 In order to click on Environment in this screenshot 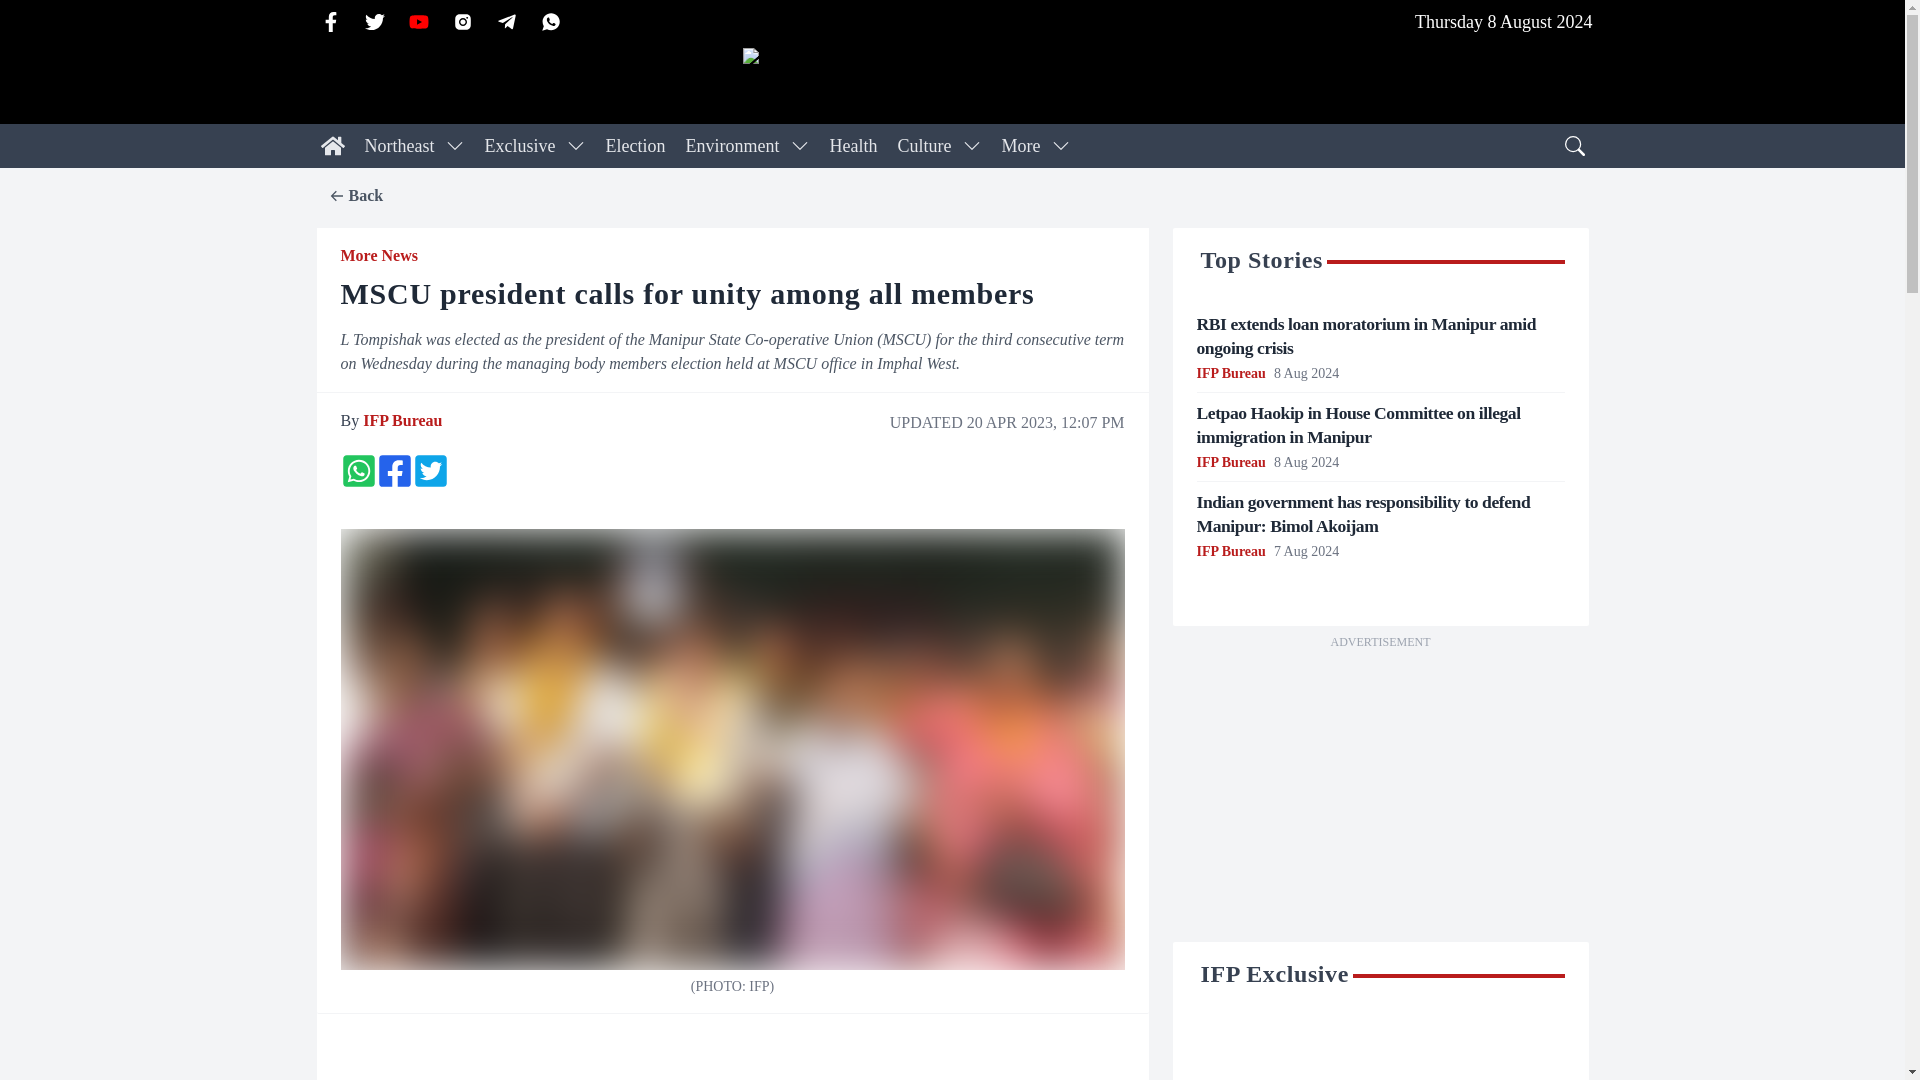, I will do `click(732, 146)`.